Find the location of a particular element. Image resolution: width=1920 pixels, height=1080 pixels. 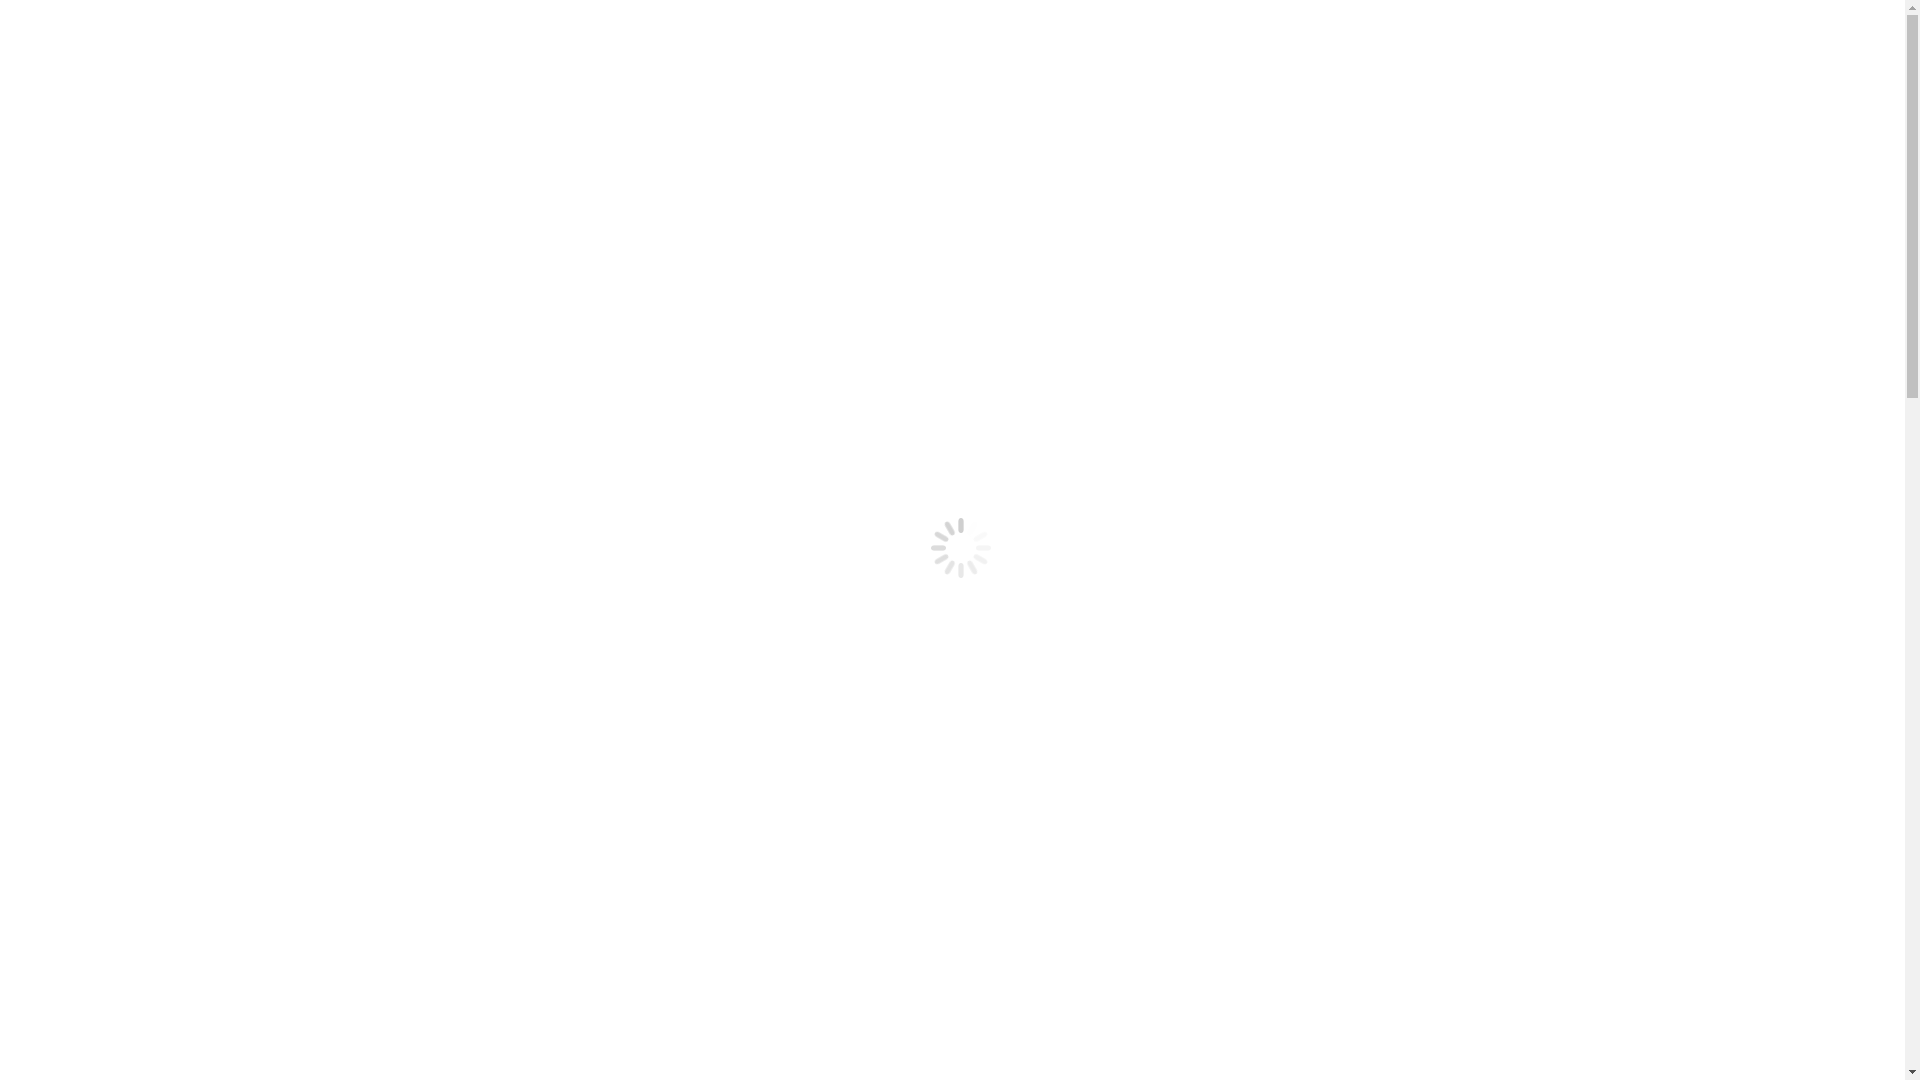

Telegram page opens in new window is located at coordinates (48, 36).